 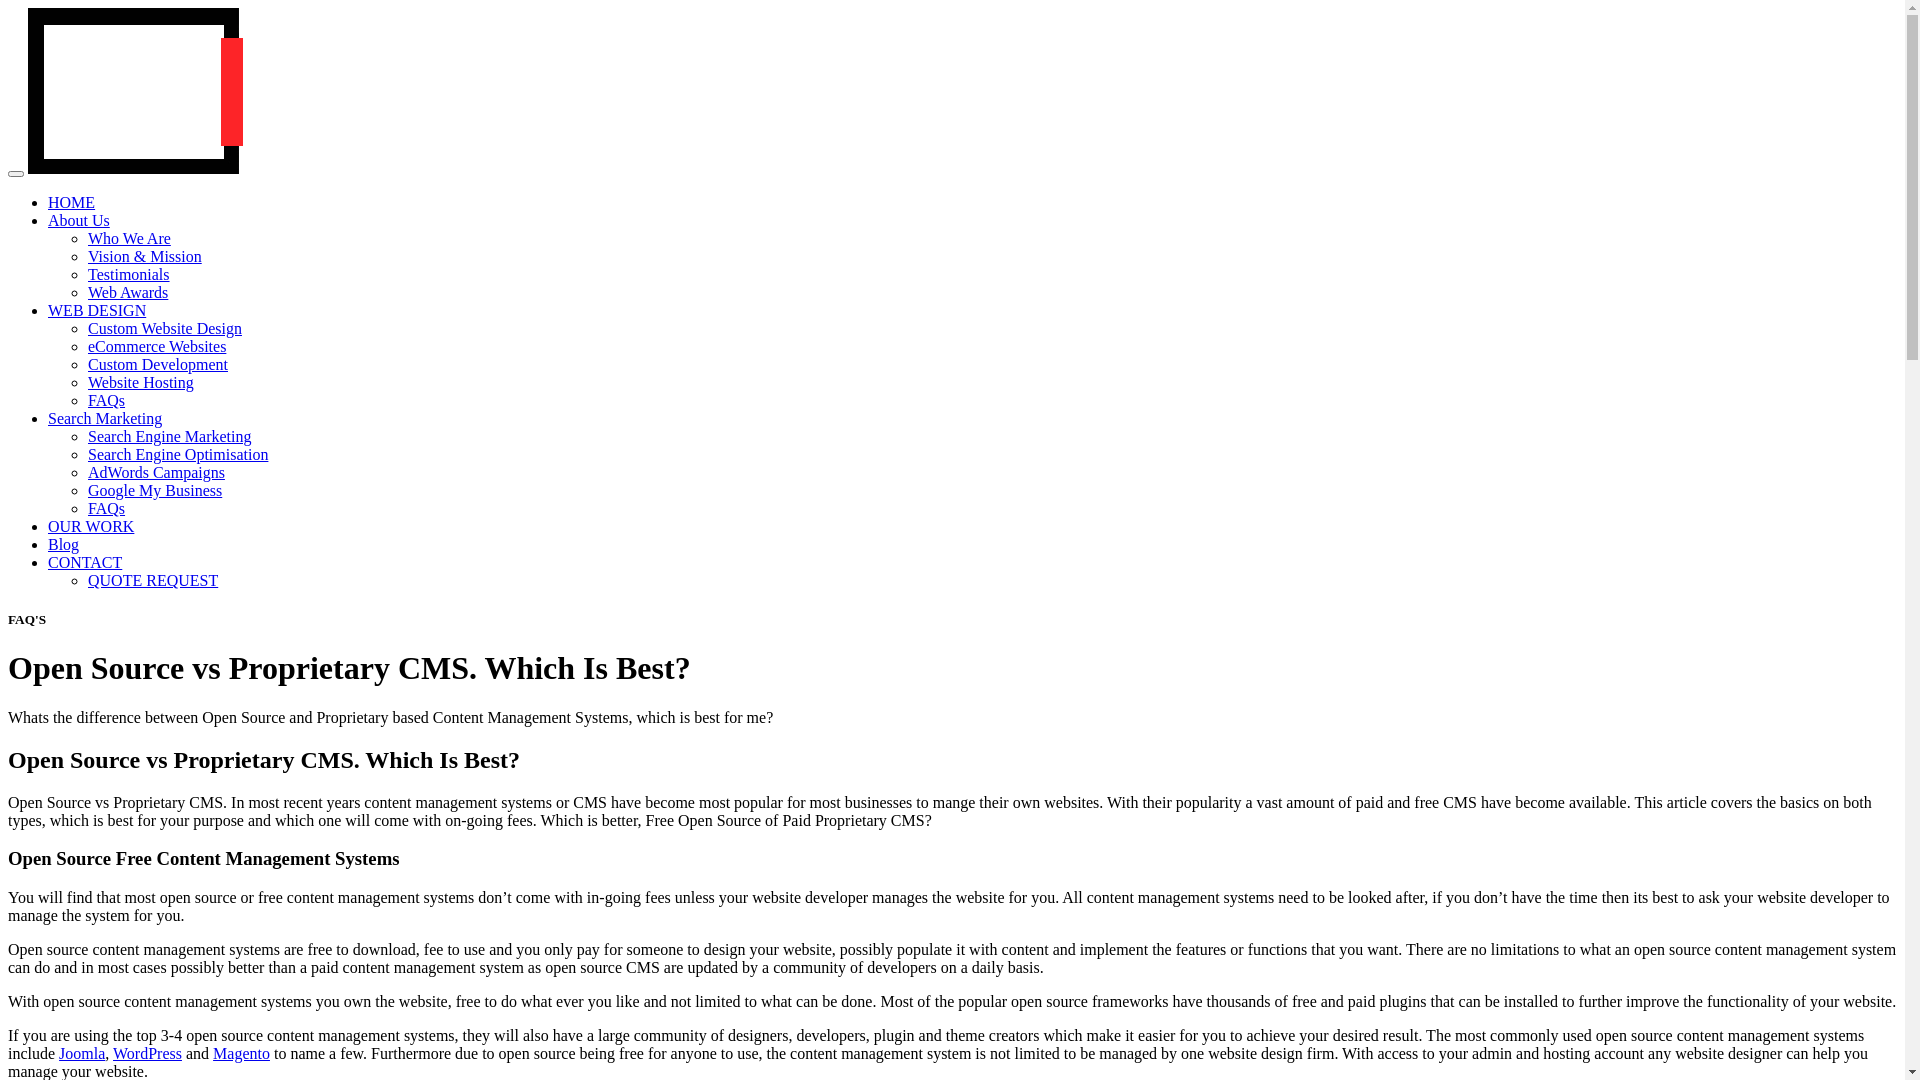 What do you see at coordinates (158, 364) in the screenshot?
I see `Custom Development` at bounding box center [158, 364].